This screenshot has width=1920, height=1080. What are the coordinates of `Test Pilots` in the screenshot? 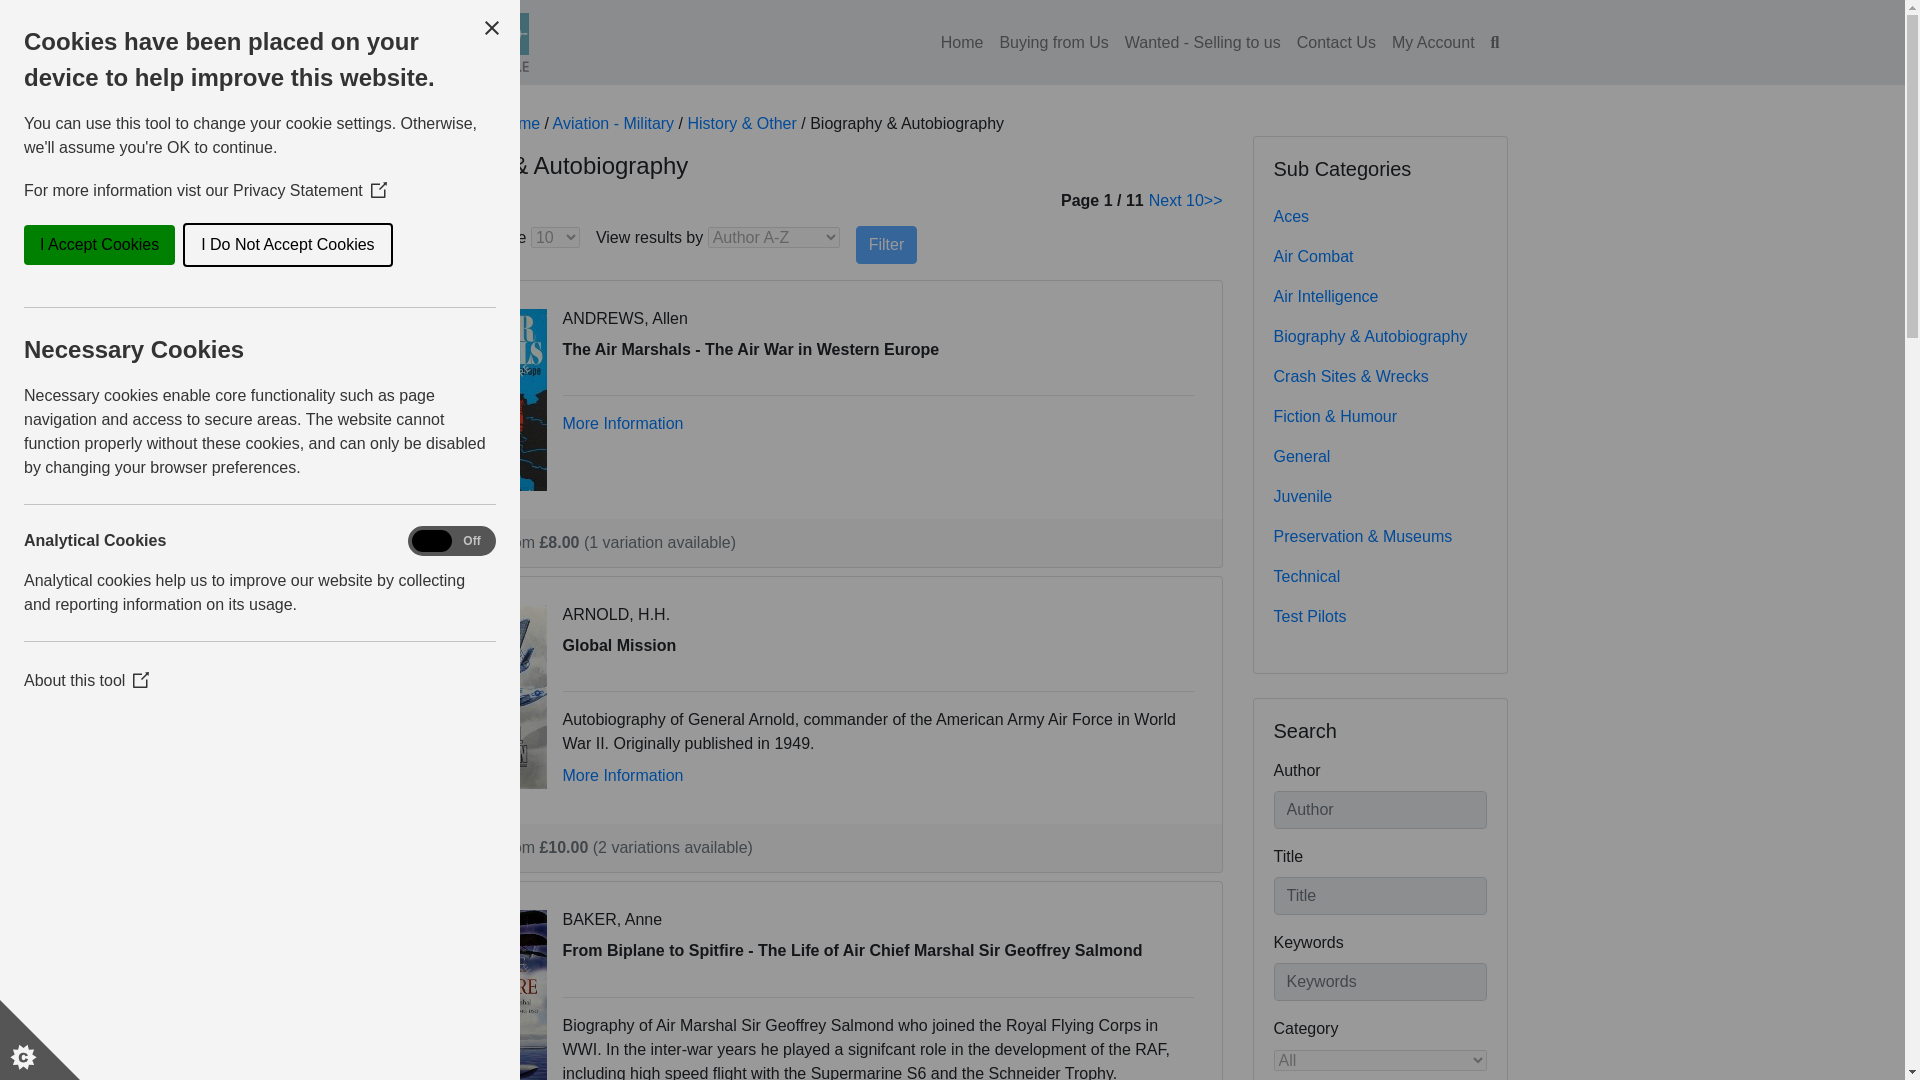 It's located at (1380, 617).